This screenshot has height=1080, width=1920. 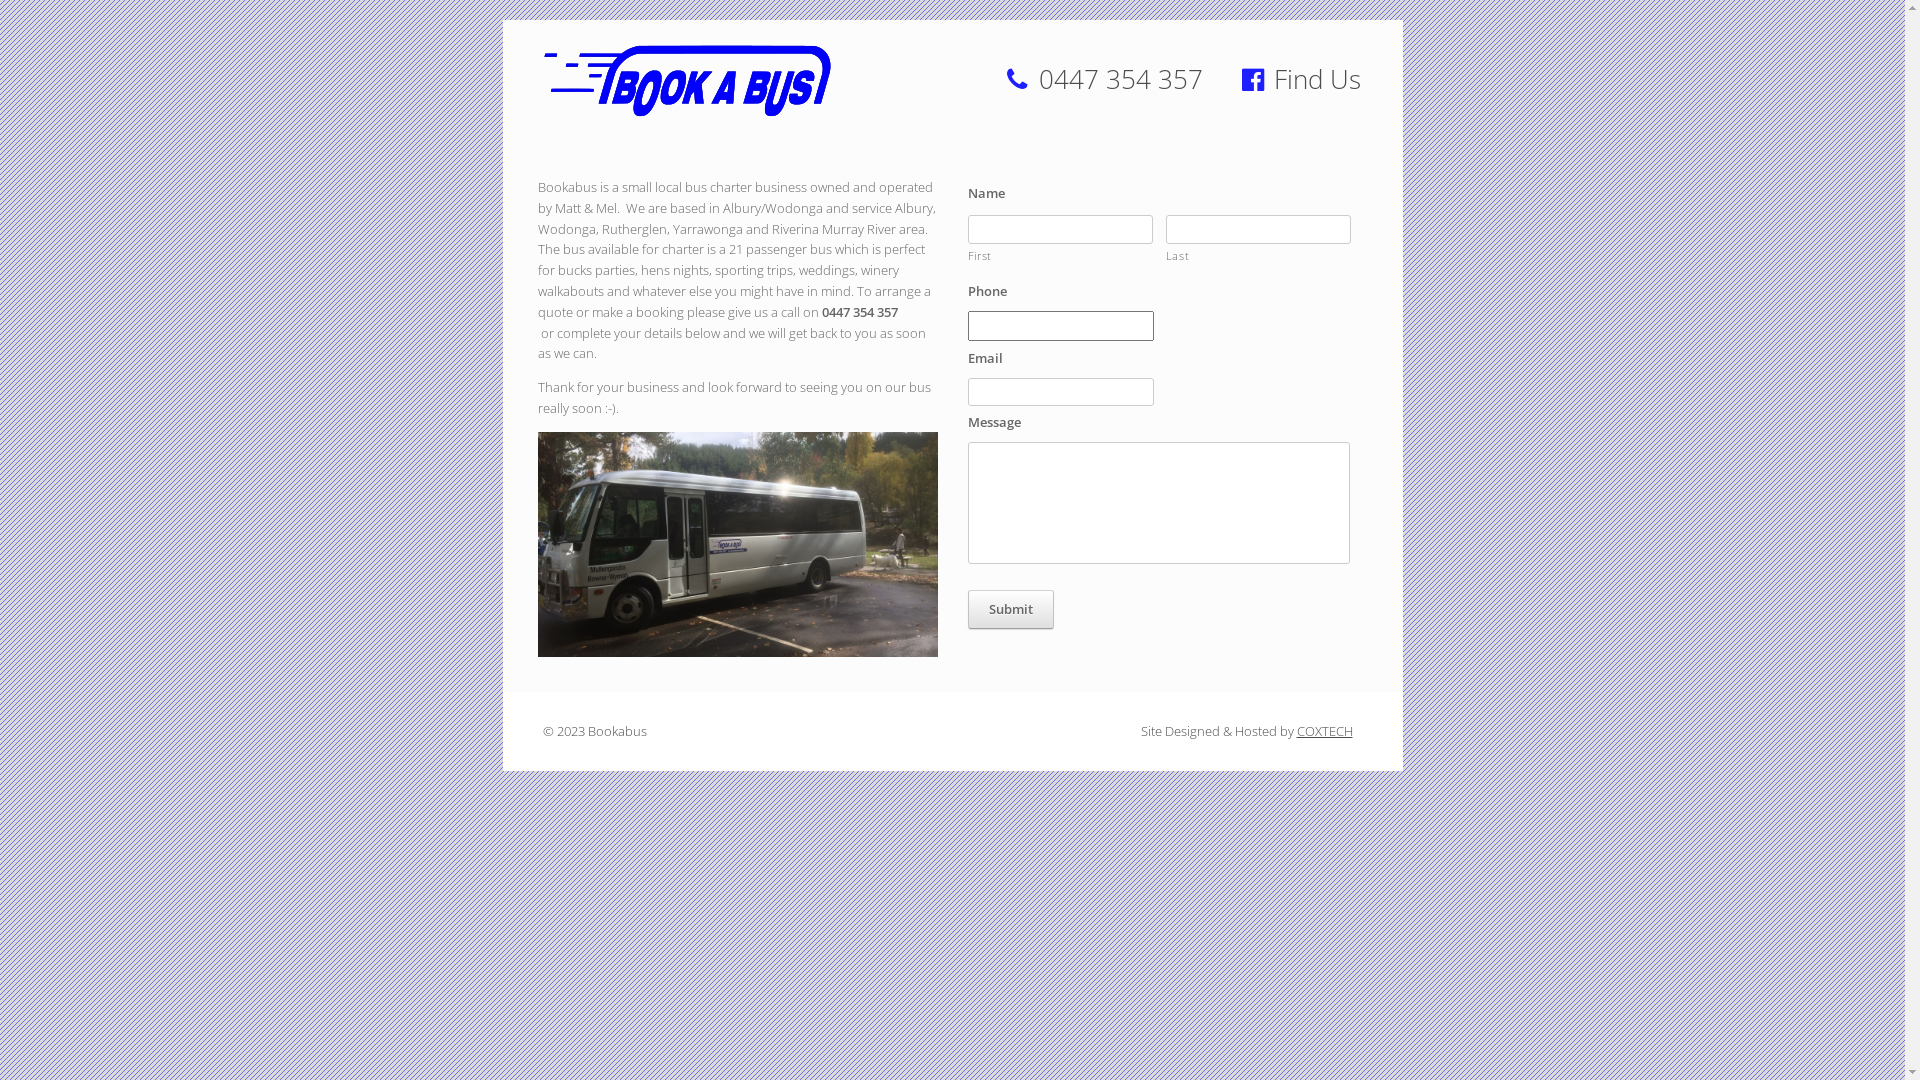 I want to click on Find Us, so click(x=1300, y=79).